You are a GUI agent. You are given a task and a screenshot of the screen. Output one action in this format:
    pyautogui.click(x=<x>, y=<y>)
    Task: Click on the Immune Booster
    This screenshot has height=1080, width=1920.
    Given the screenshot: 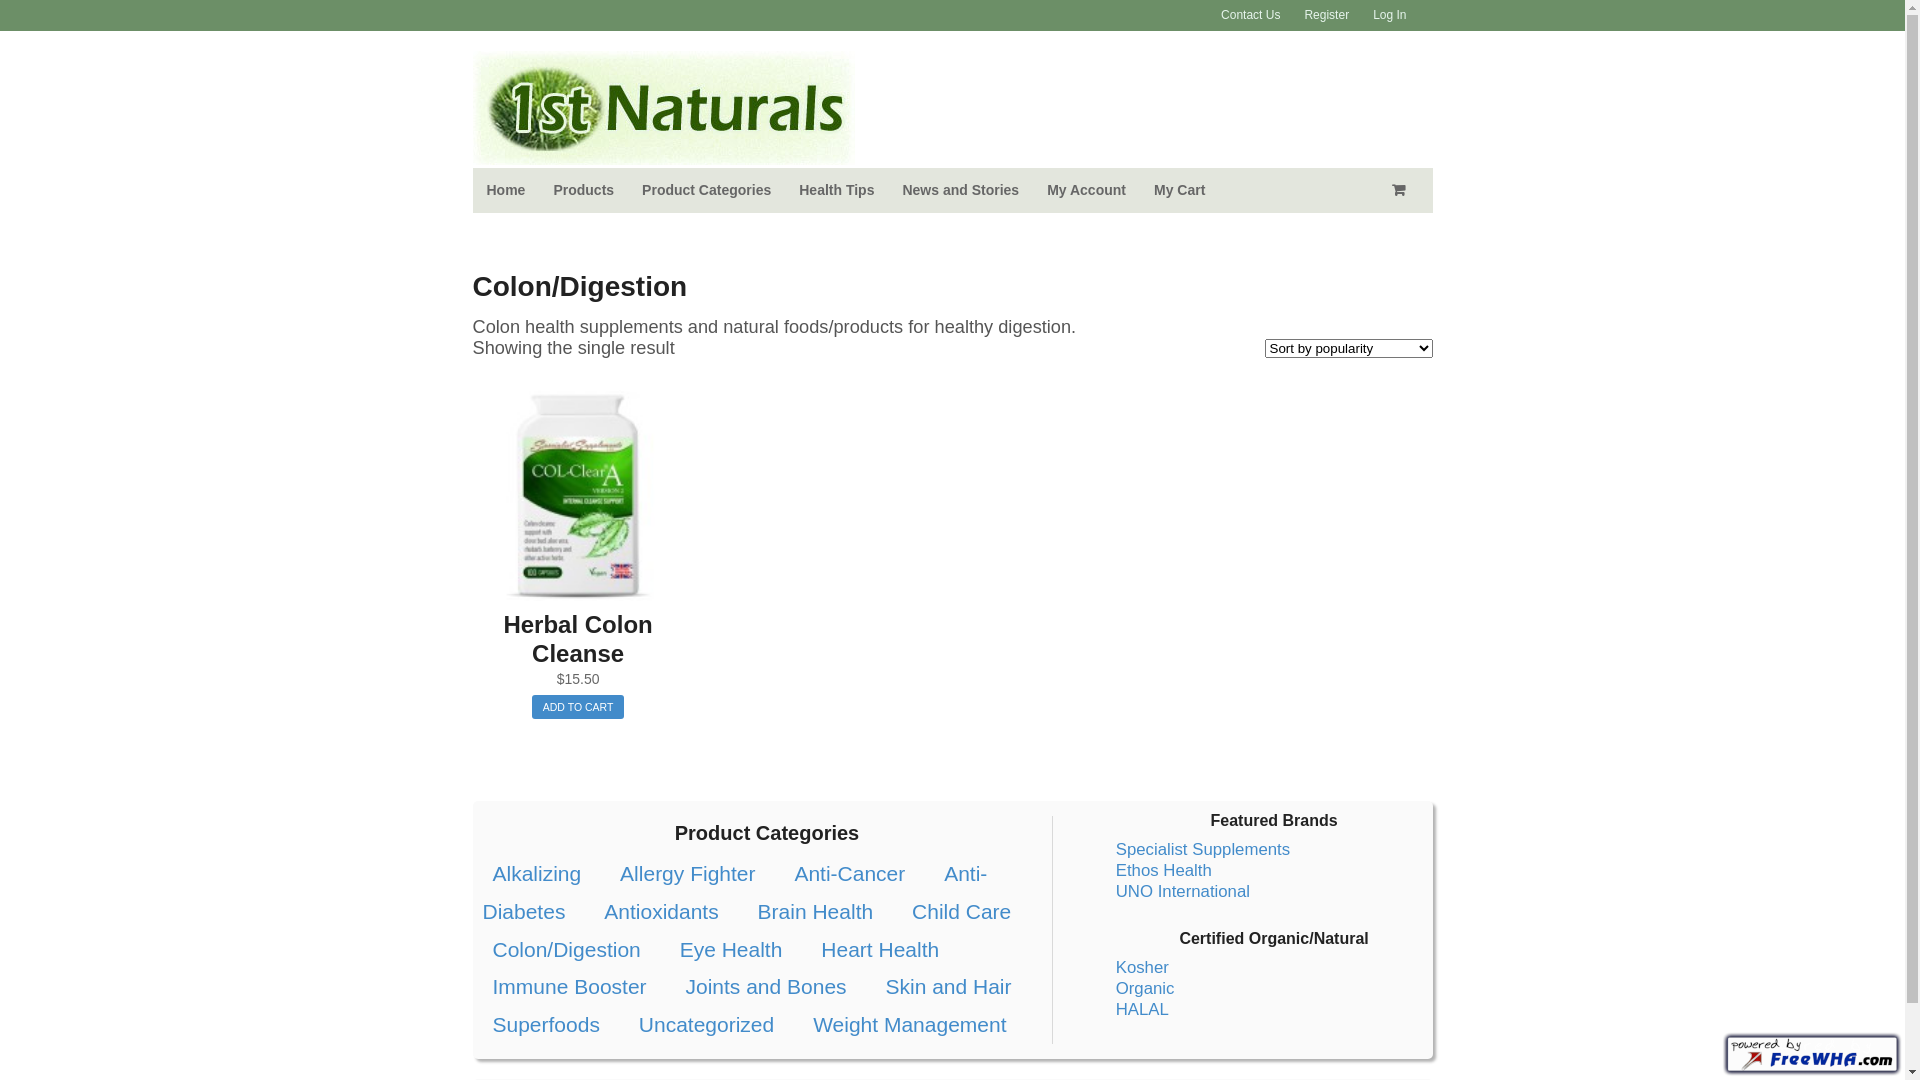 What is the action you would take?
    pyautogui.click(x=568, y=986)
    